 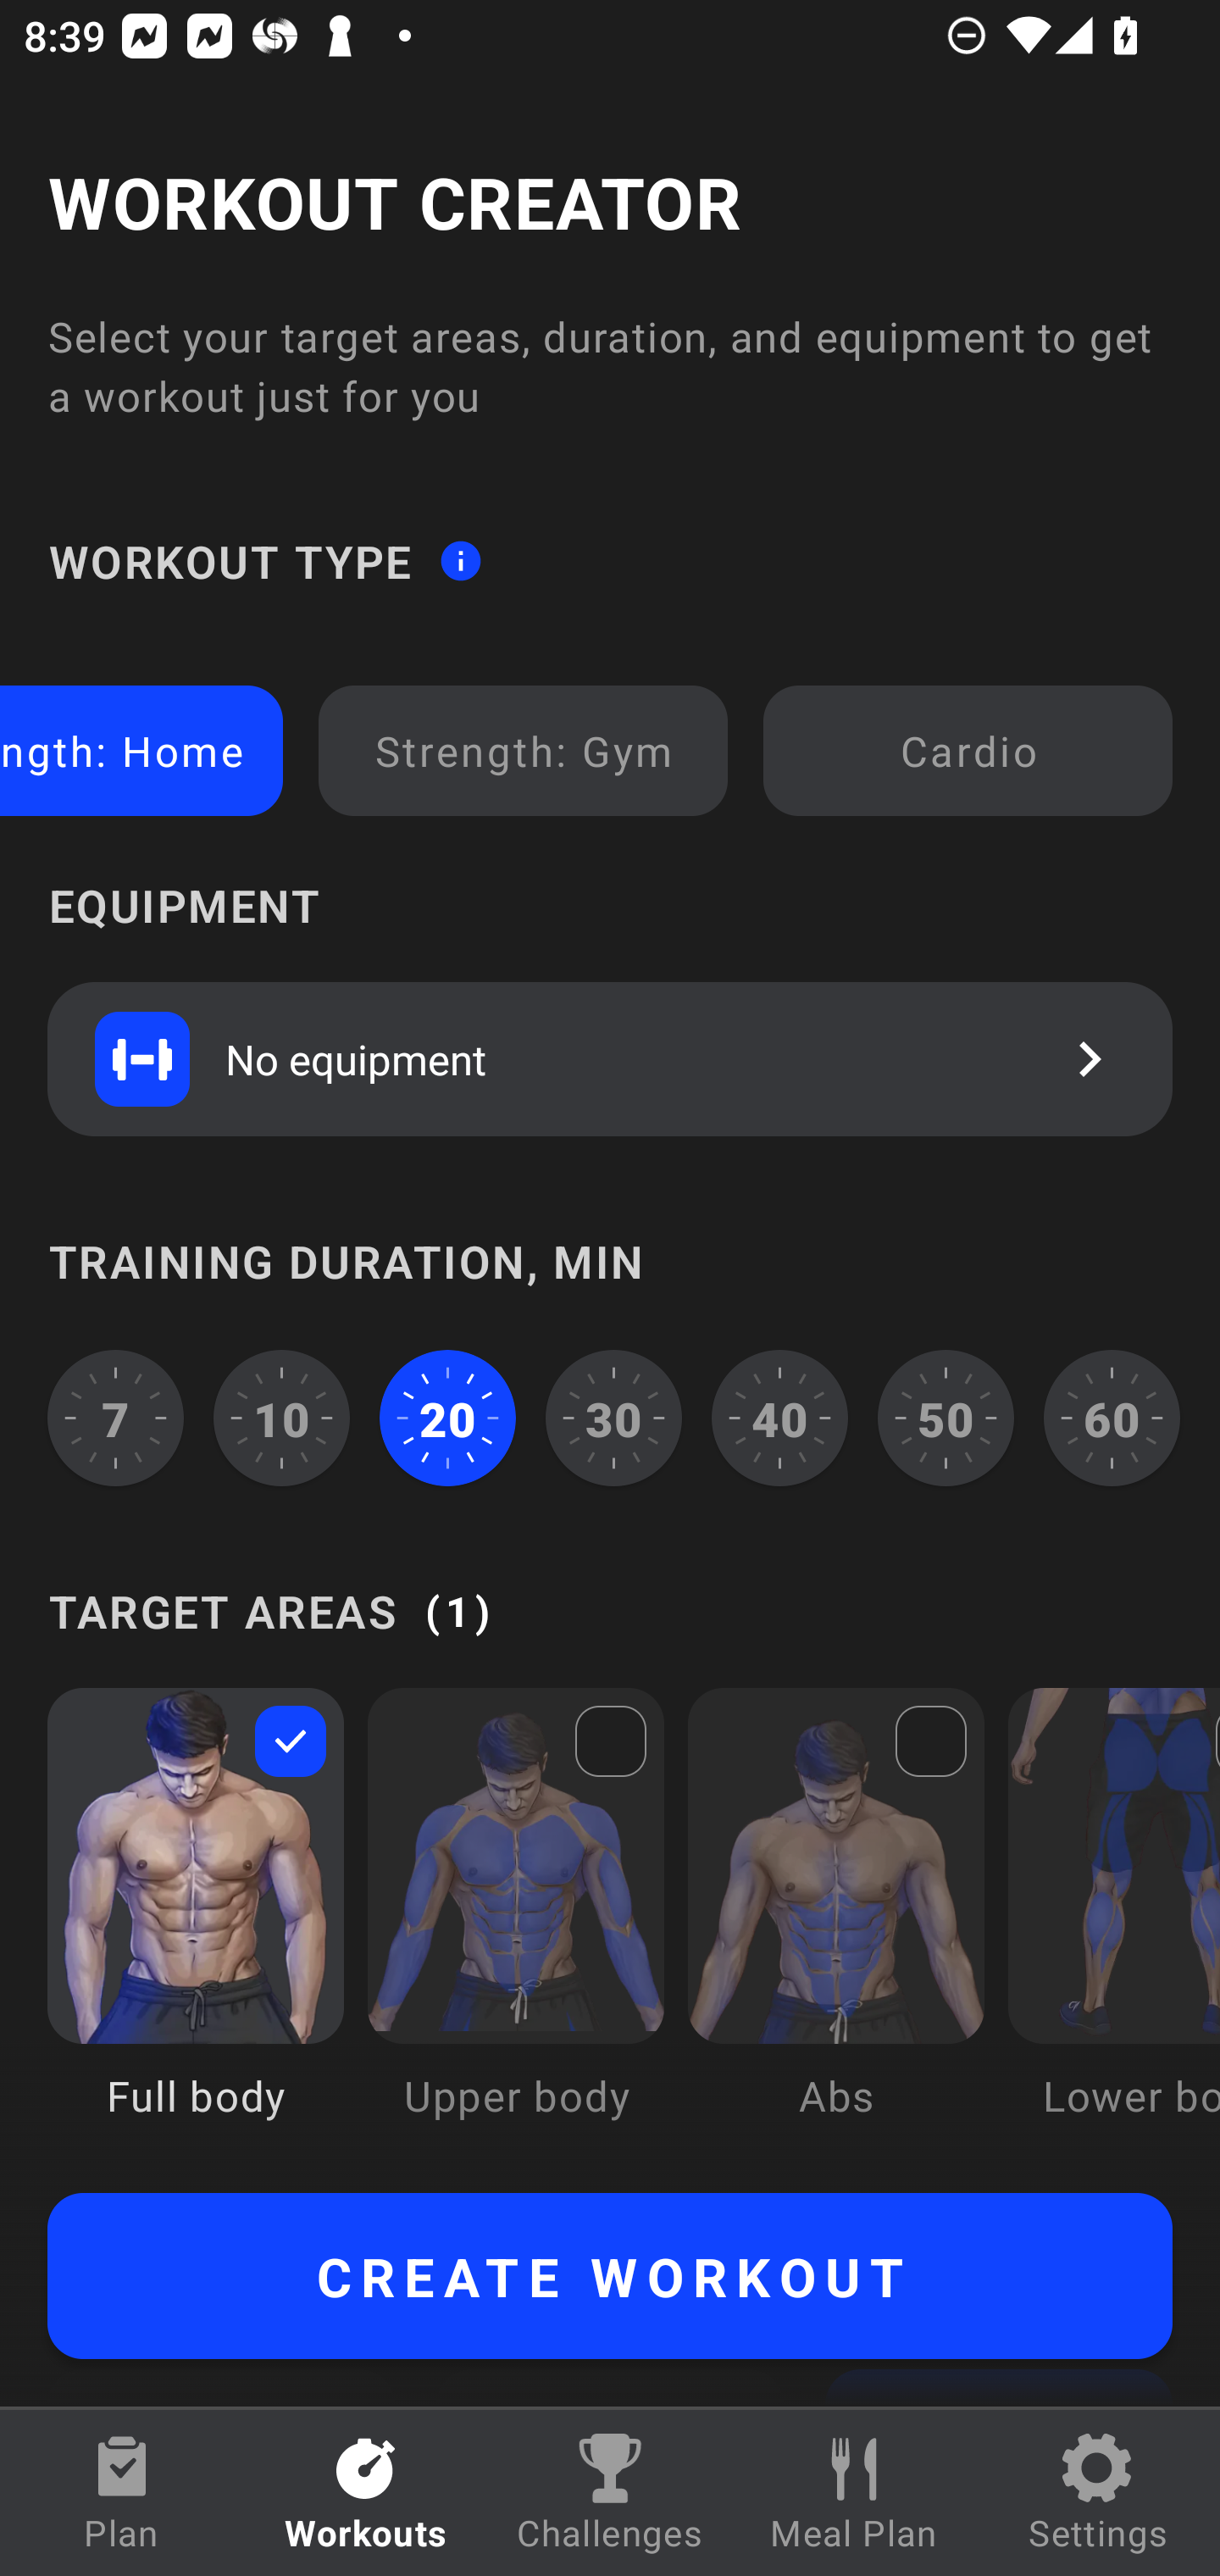 I want to click on Upper body, so click(x=515, y=1927).